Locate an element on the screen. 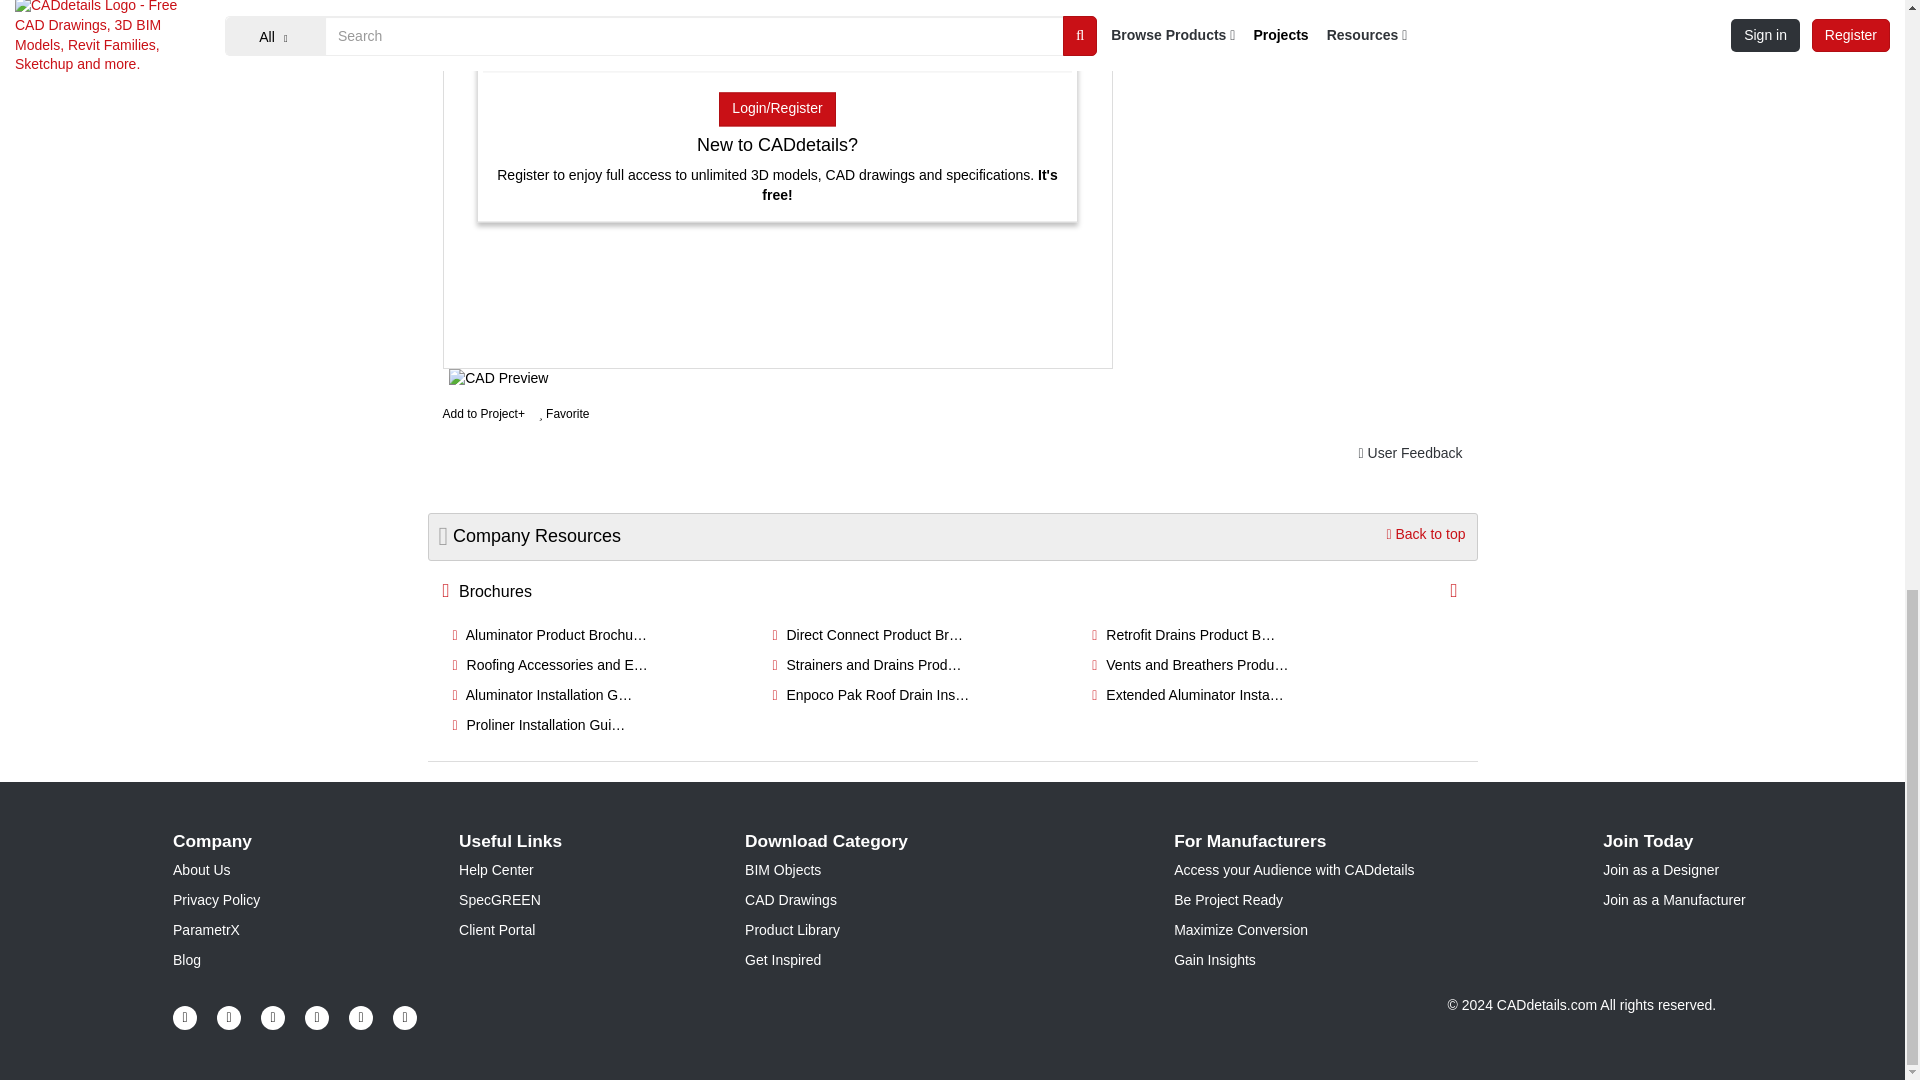 The image size is (1920, 1080). Vents and Breathers Product Brochure  is located at coordinates (1190, 664).